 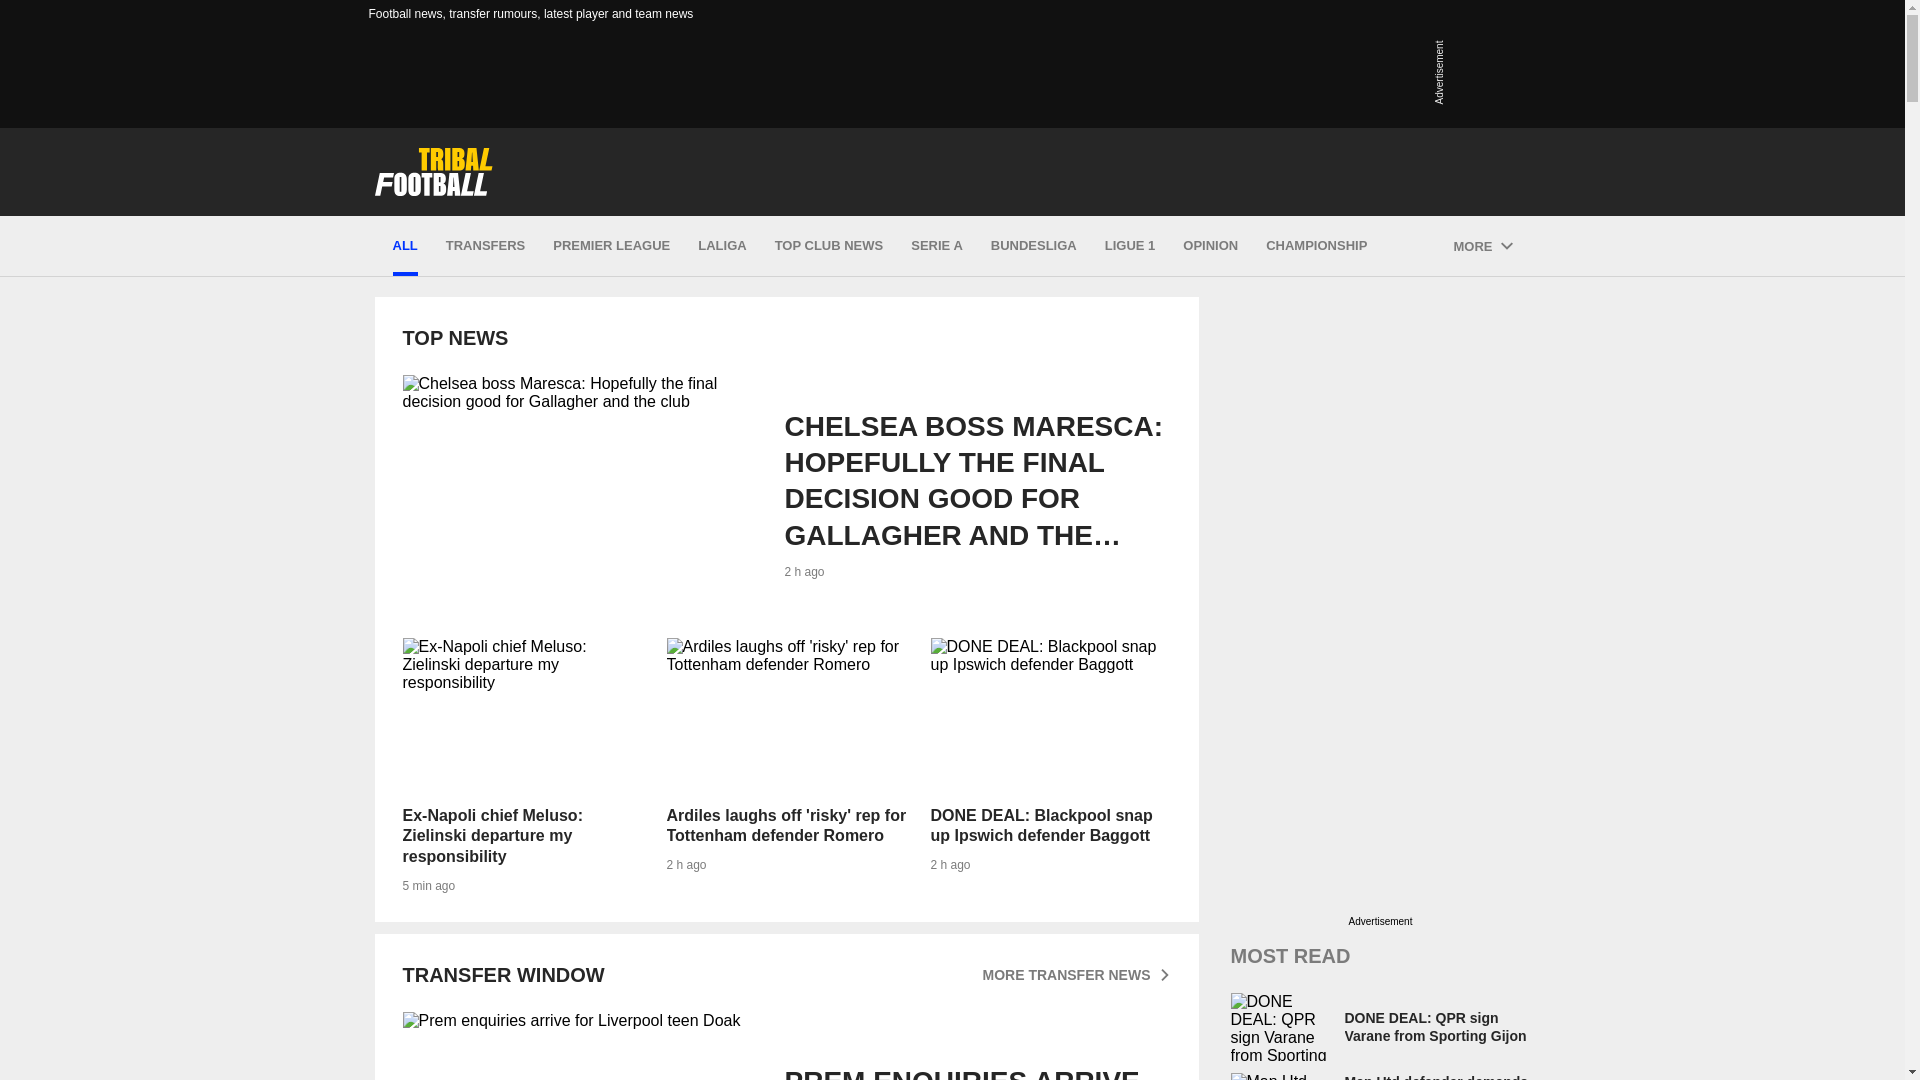 I want to click on OPINION, so click(x=1210, y=246).